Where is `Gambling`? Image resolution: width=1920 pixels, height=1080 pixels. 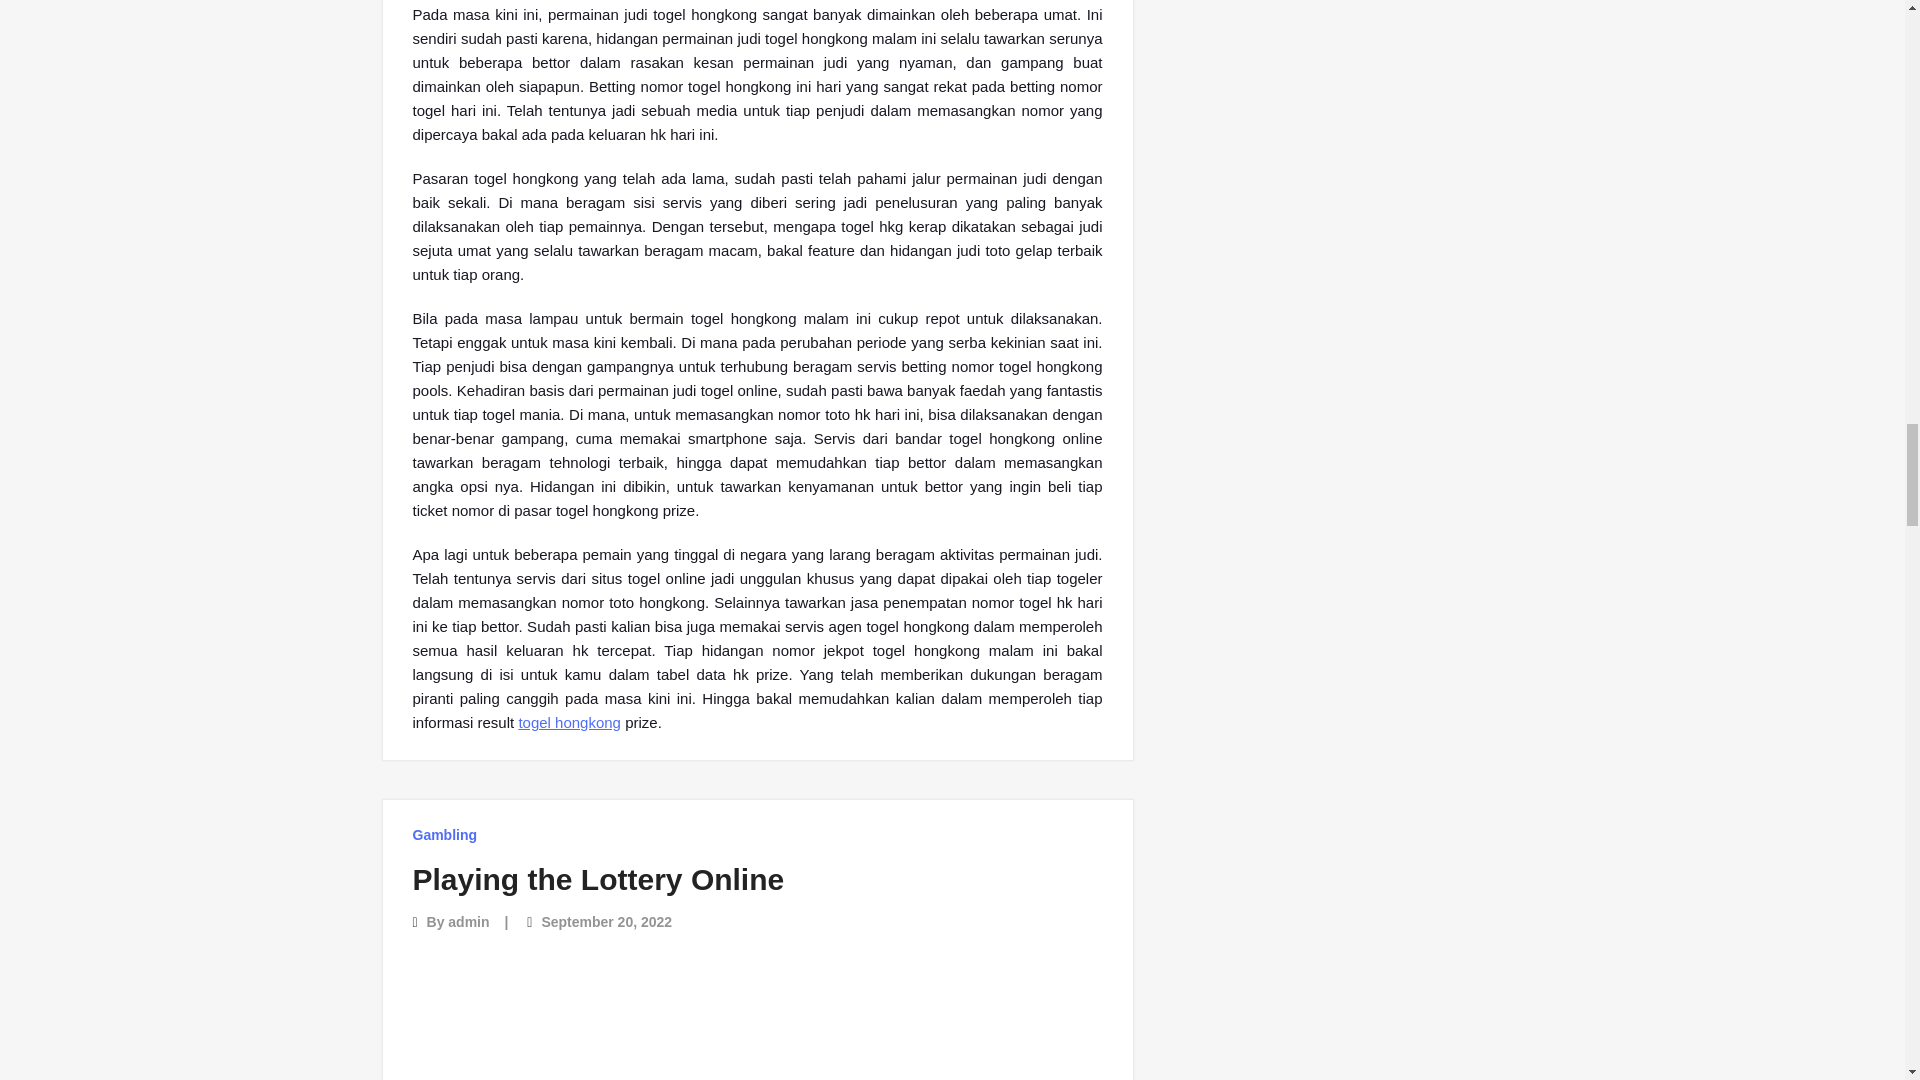
Gambling is located at coordinates (444, 834).